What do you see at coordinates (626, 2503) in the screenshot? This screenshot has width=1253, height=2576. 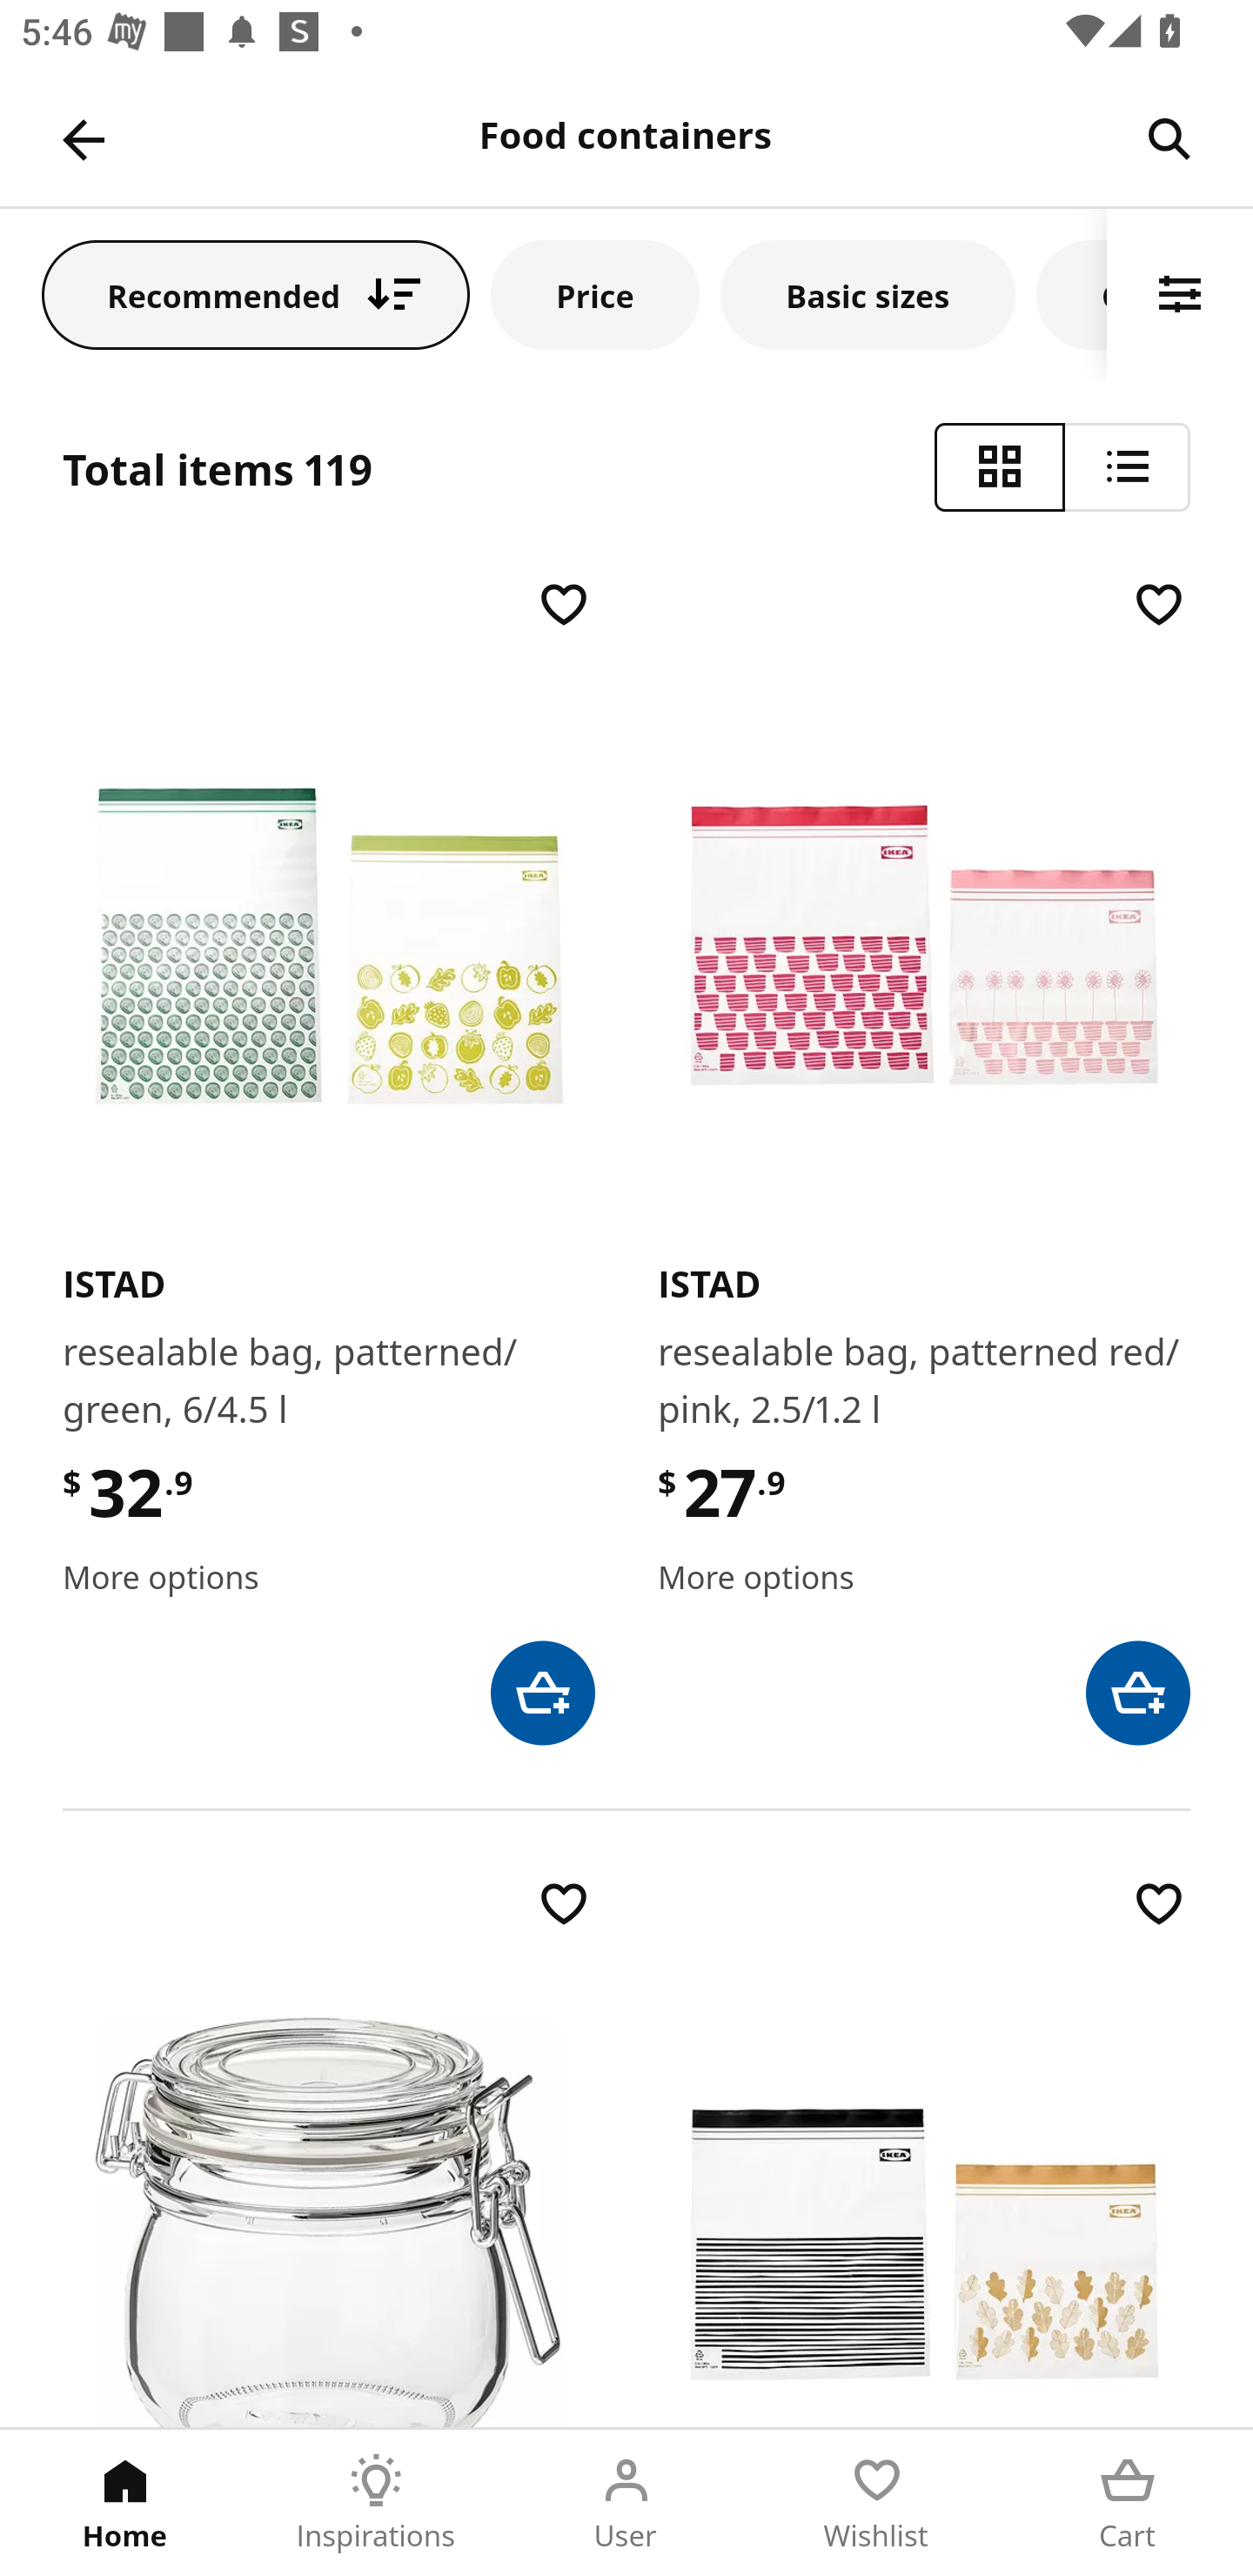 I see `User
Tab 3 of 5` at bounding box center [626, 2503].